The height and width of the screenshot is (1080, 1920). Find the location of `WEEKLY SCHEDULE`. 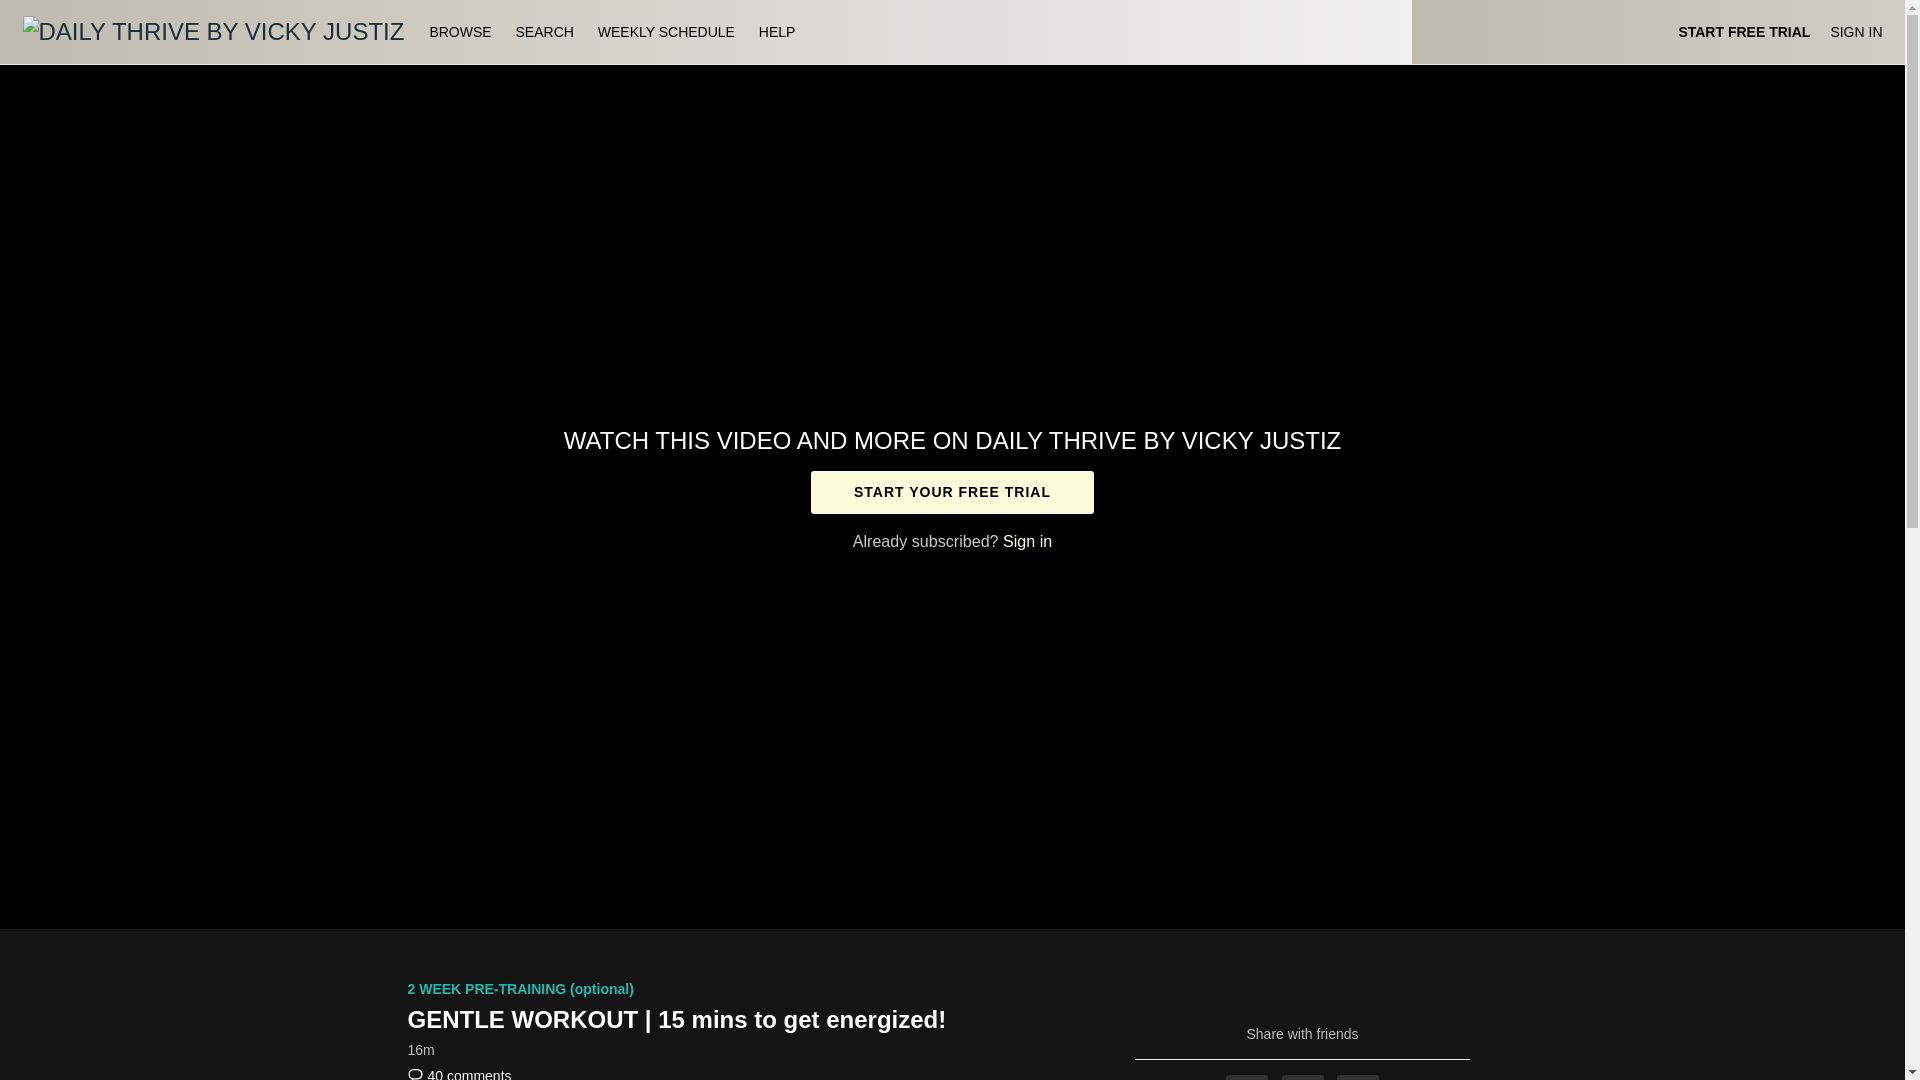

WEEKLY SCHEDULE is located at coordinates (666, 31).